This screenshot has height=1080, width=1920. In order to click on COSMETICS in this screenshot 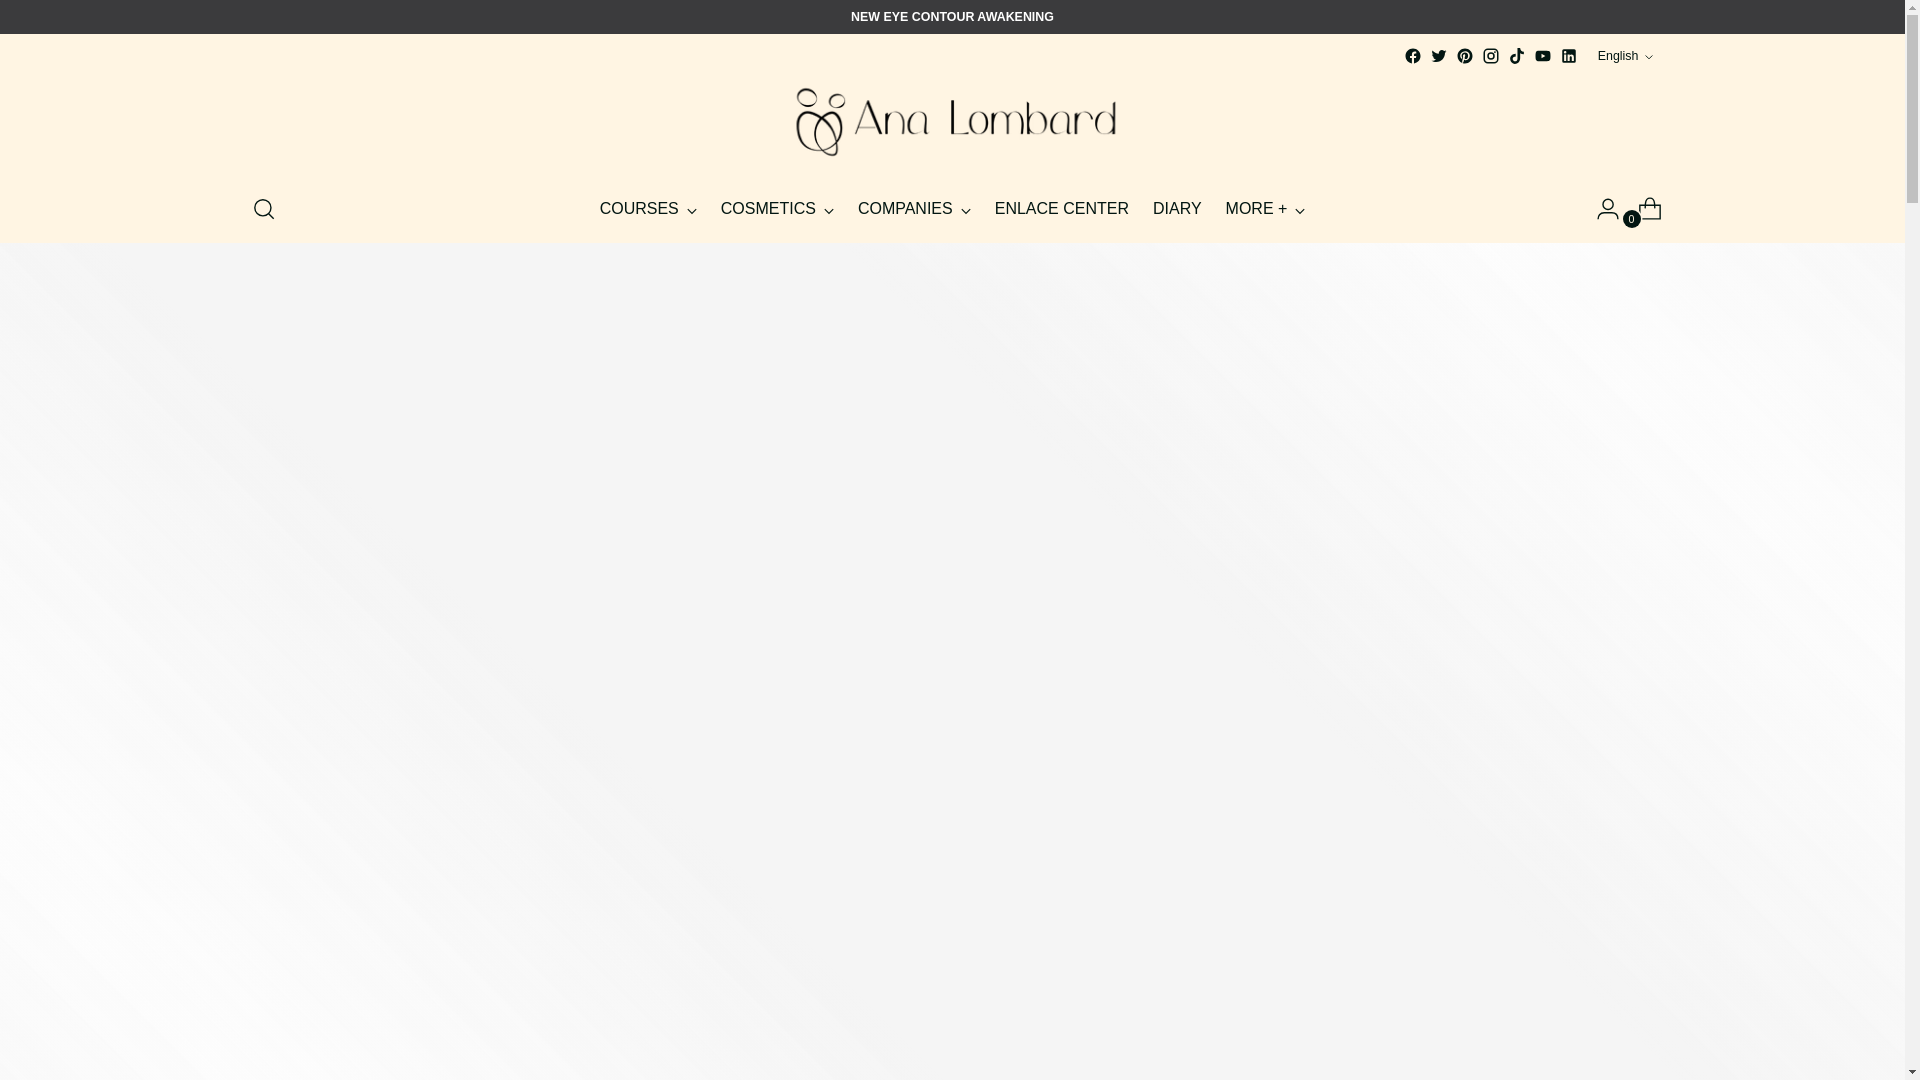, I will do `click(777, 208)`.